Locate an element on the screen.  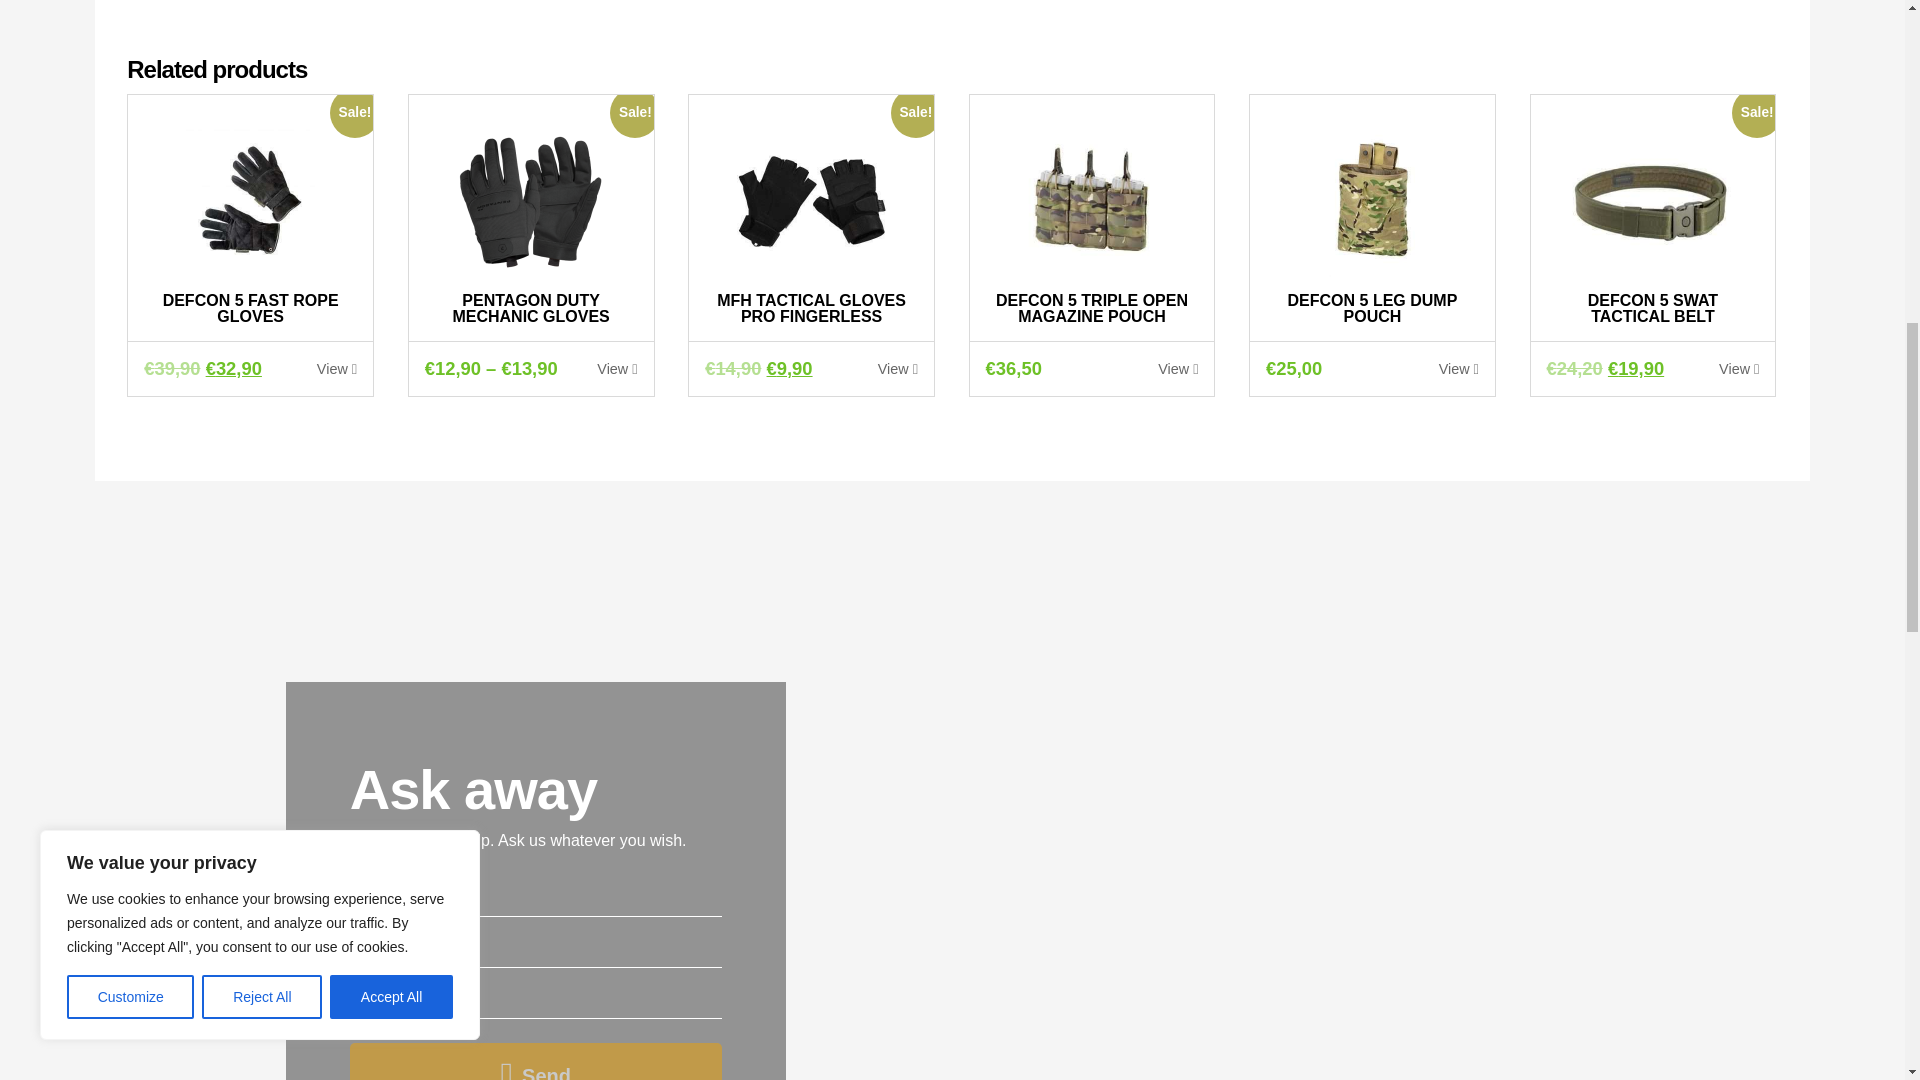
View this product is located at coordinates (336, 368).